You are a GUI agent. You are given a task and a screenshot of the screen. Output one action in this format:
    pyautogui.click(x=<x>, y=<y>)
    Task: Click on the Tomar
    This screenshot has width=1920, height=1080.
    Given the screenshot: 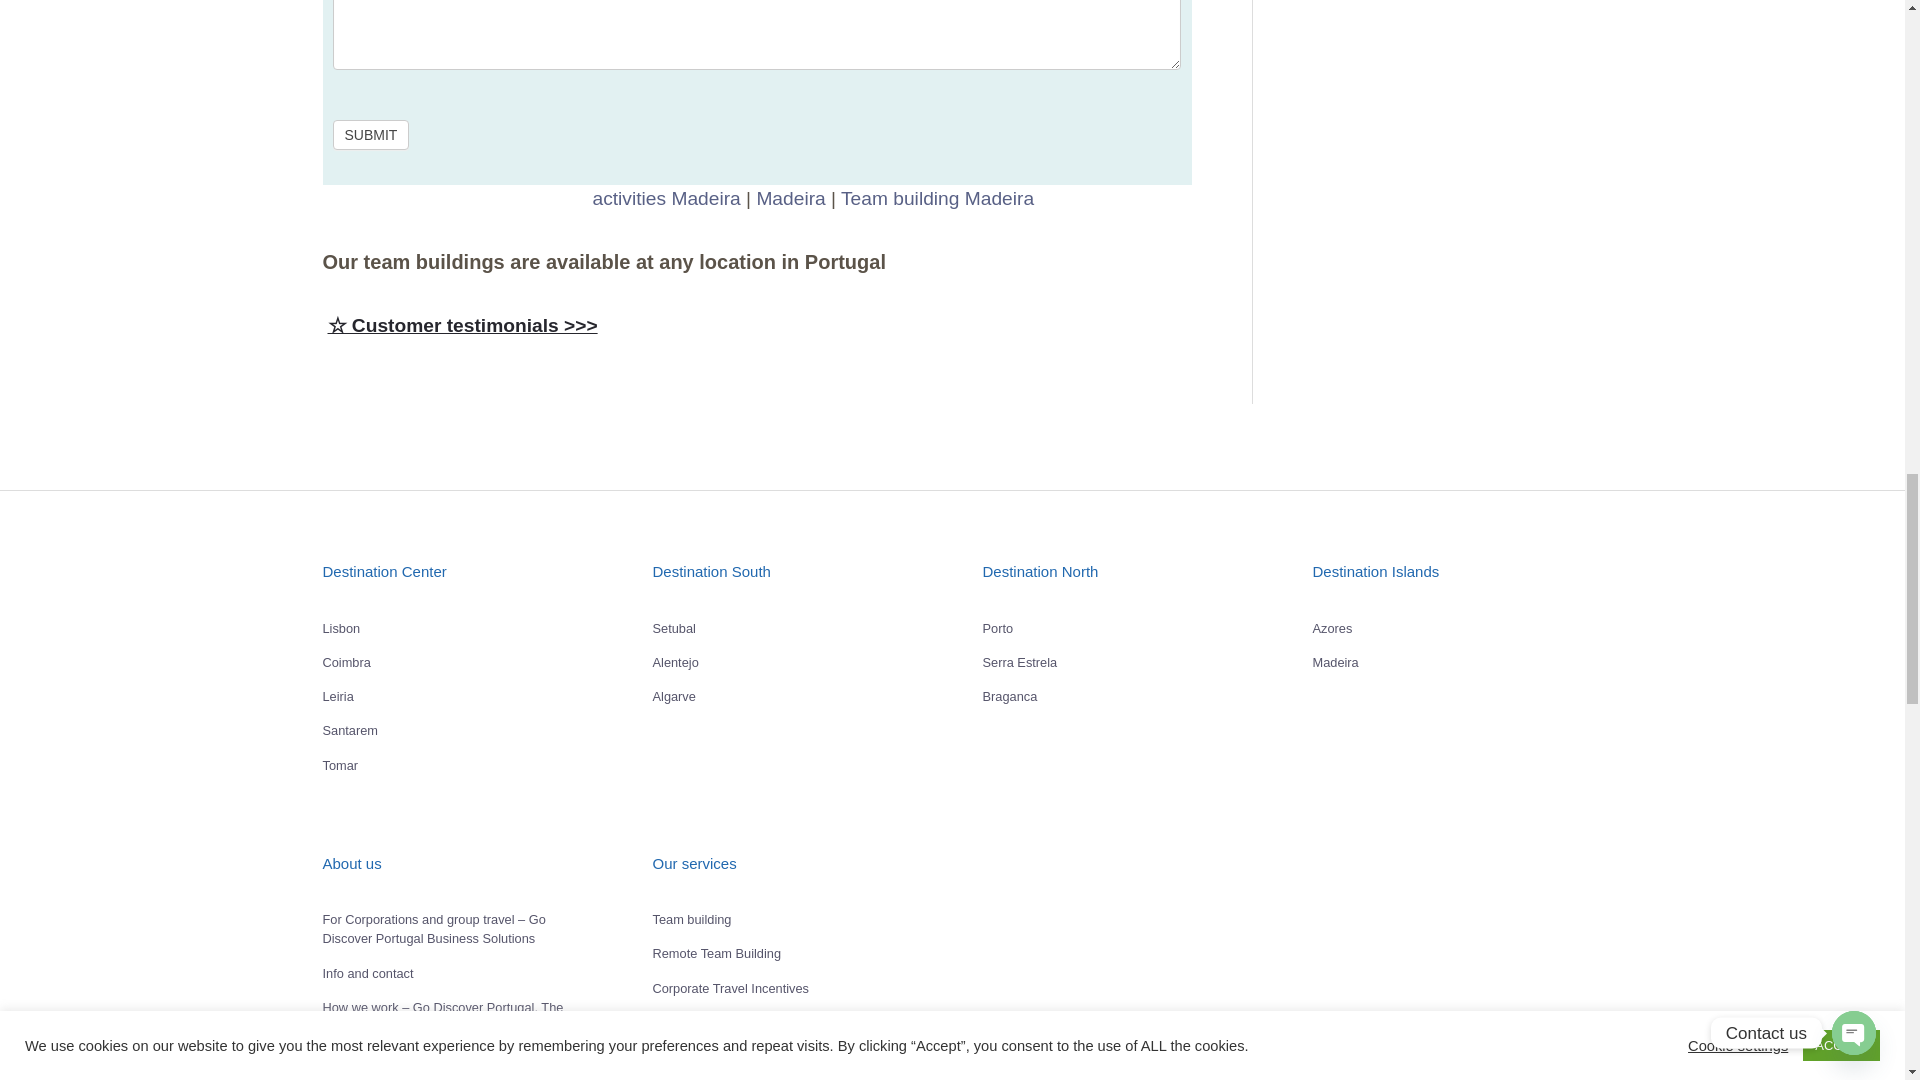 What is the action you would take?
    pyautogui.click(x=340, y=766)
    